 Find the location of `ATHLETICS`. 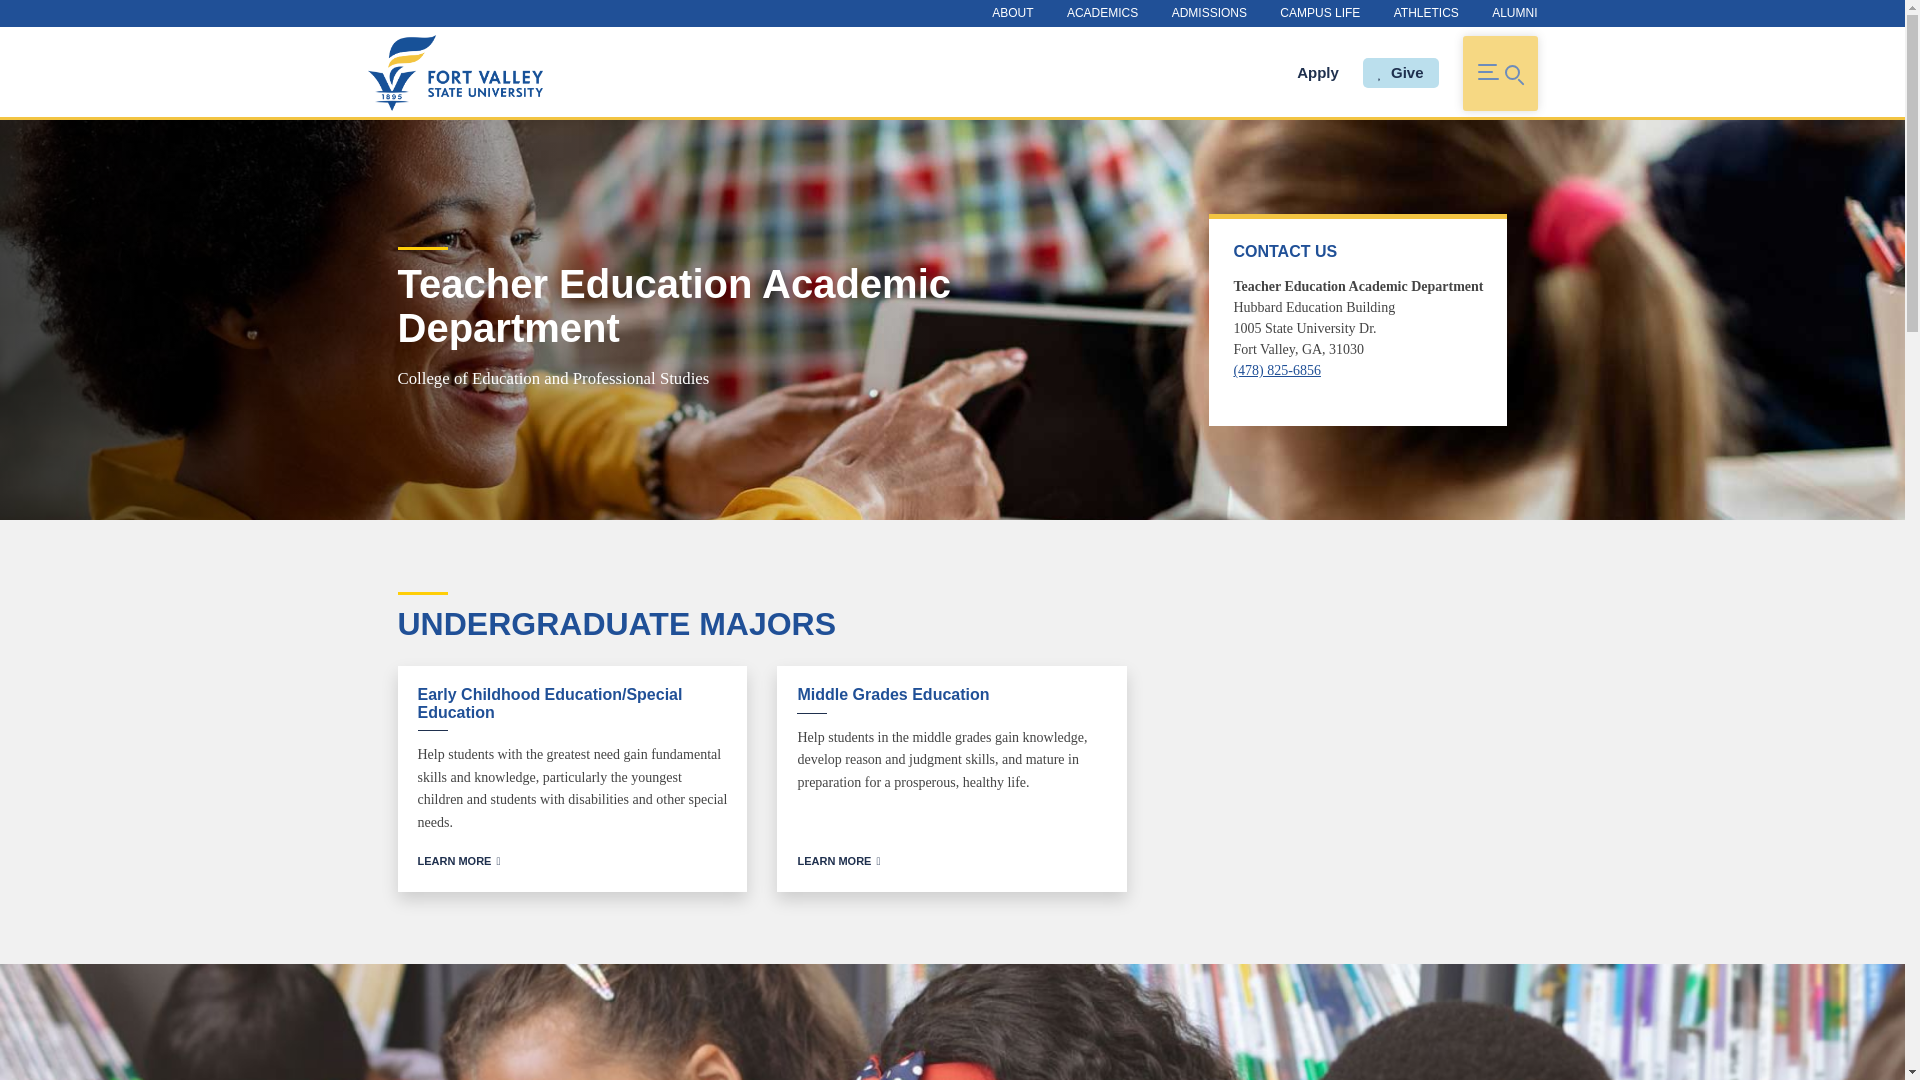

ATHLETICS is located at coordinates (1426, 13).